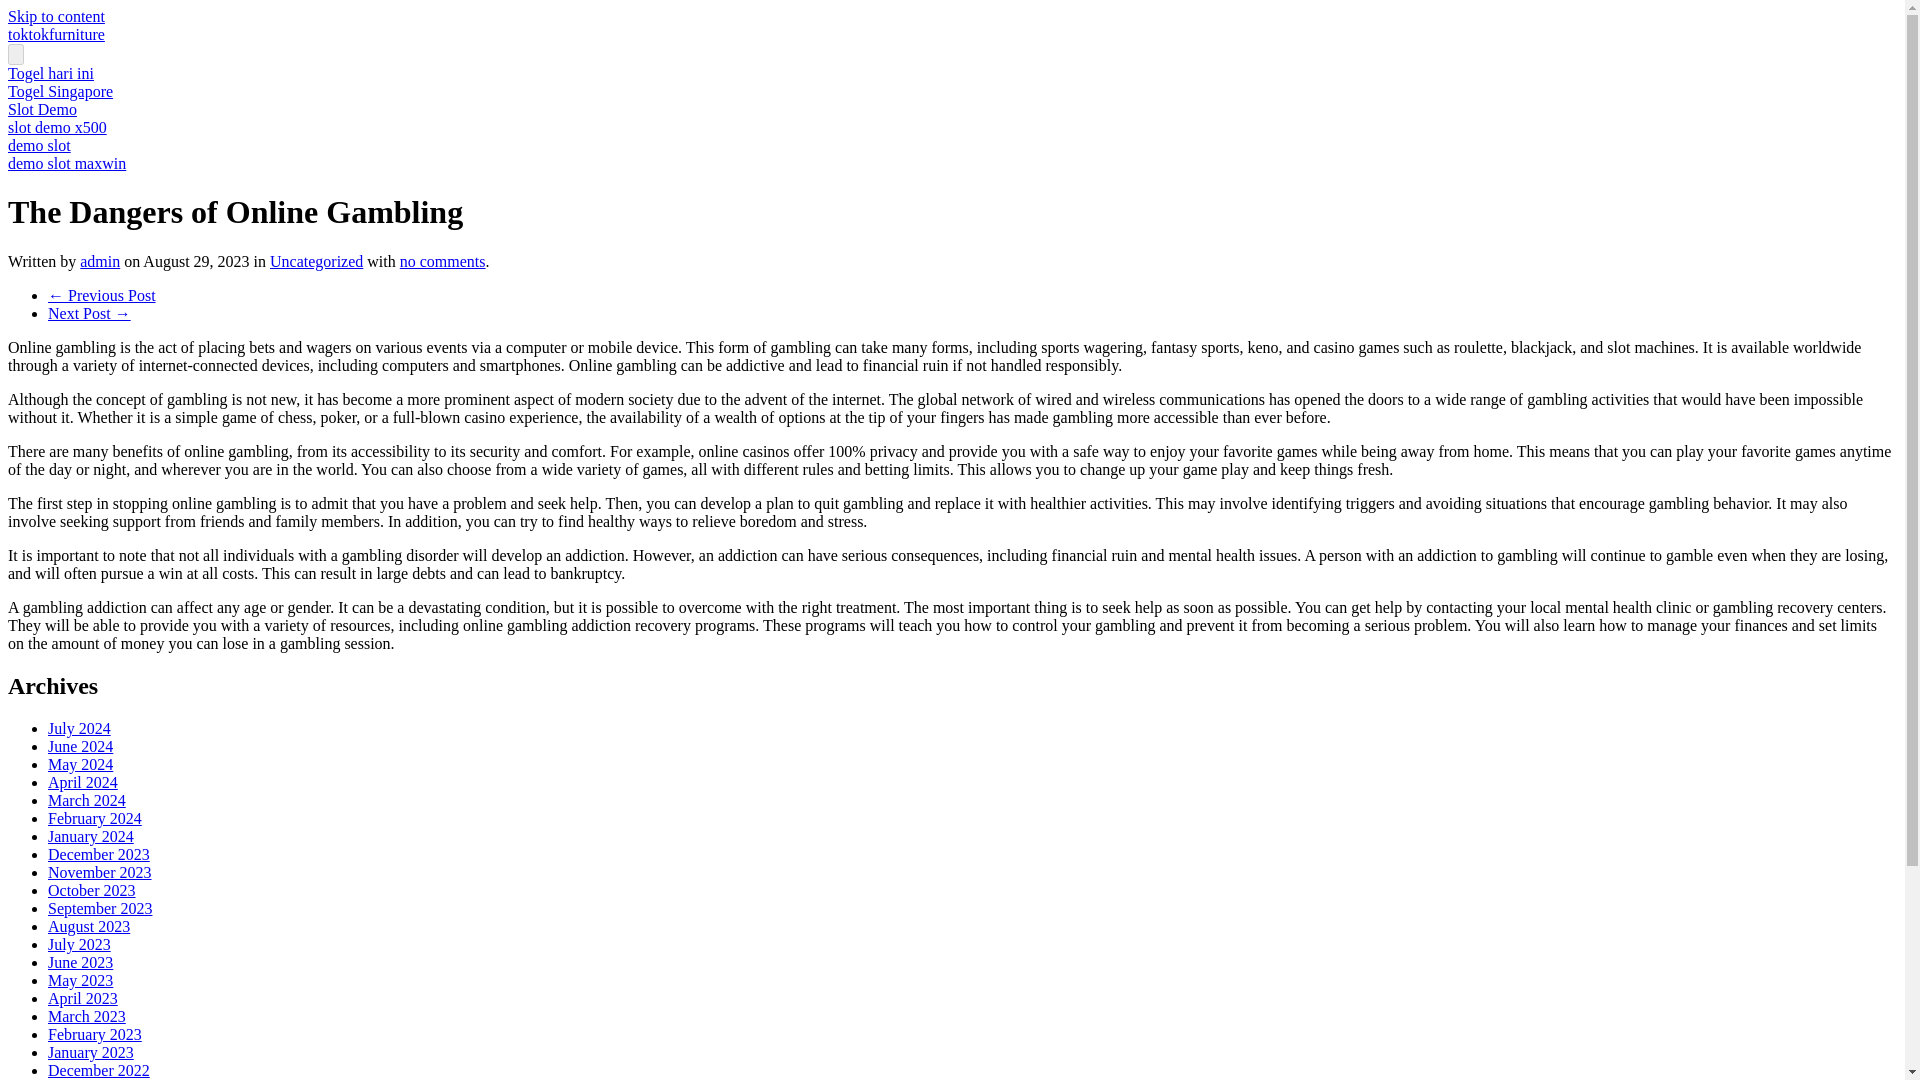 This screenshot has width=1920, height=1080. What do you see at coordinates (98, 1070) in the screenshot?
I see `December 2022` at bounding box center [98, 1070].